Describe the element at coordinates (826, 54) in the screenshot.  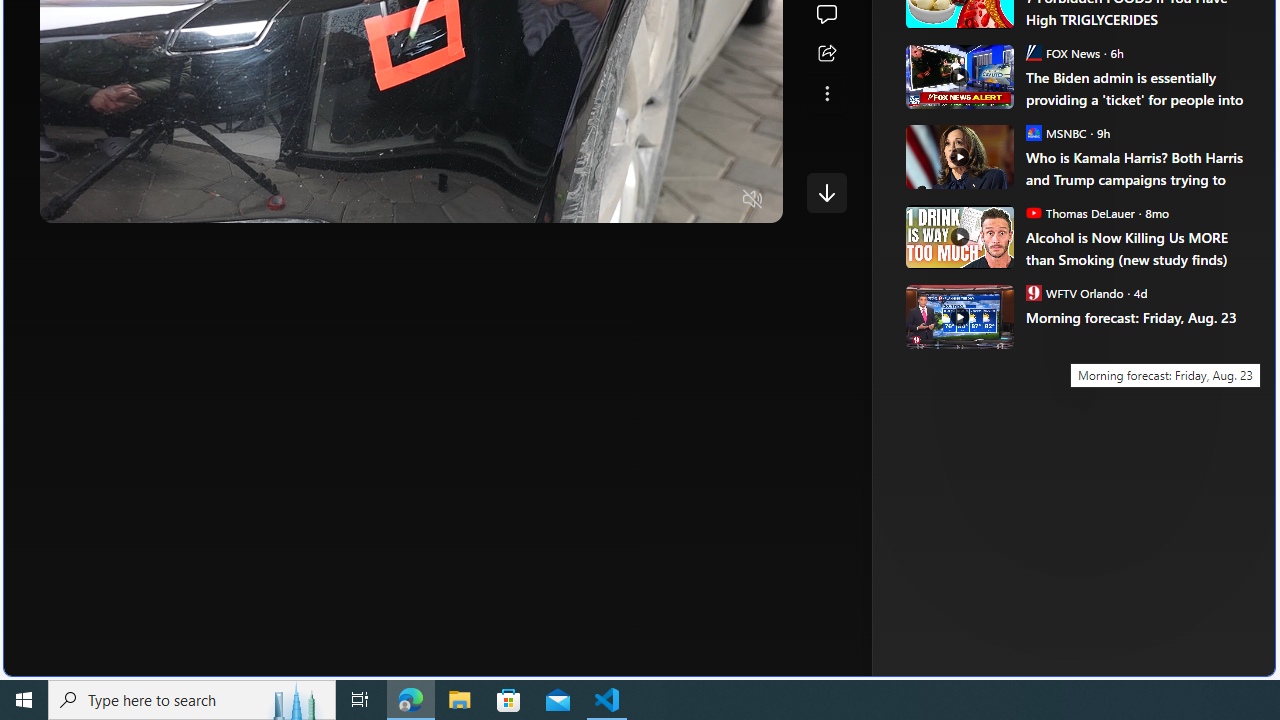
I see `Share this story` at that location.